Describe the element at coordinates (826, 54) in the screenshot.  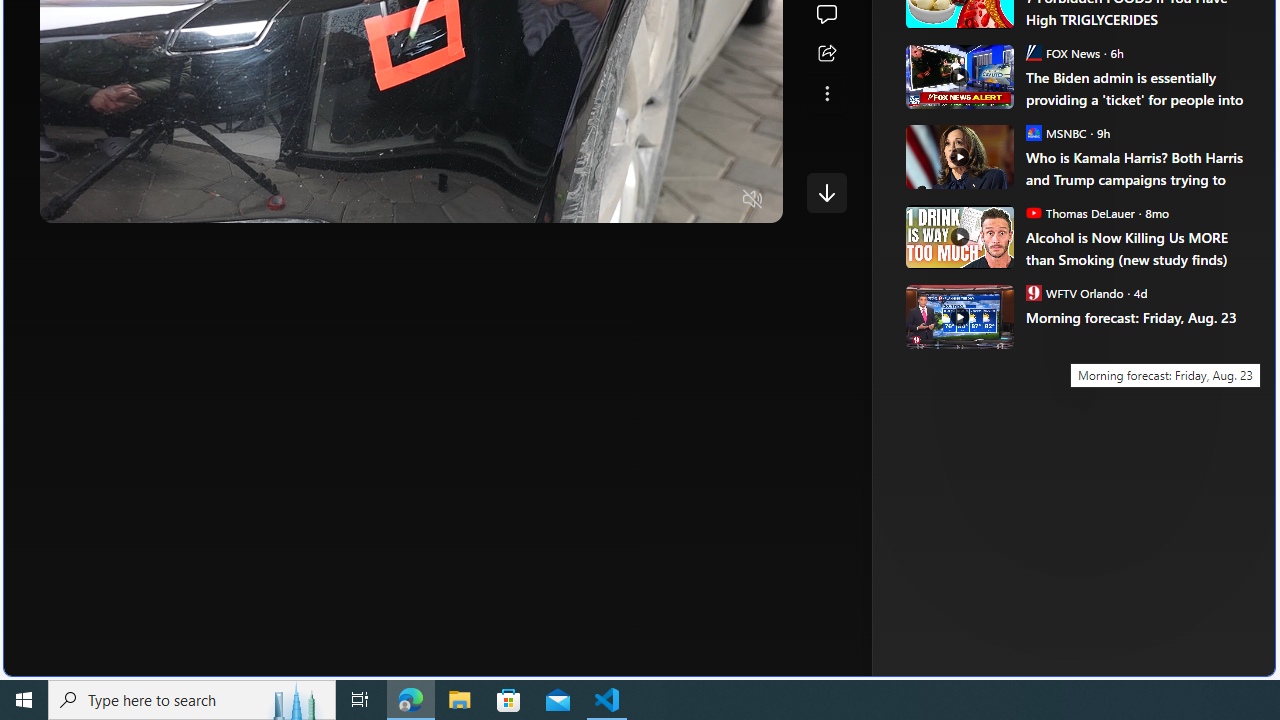
I see `Share this story` at that location.